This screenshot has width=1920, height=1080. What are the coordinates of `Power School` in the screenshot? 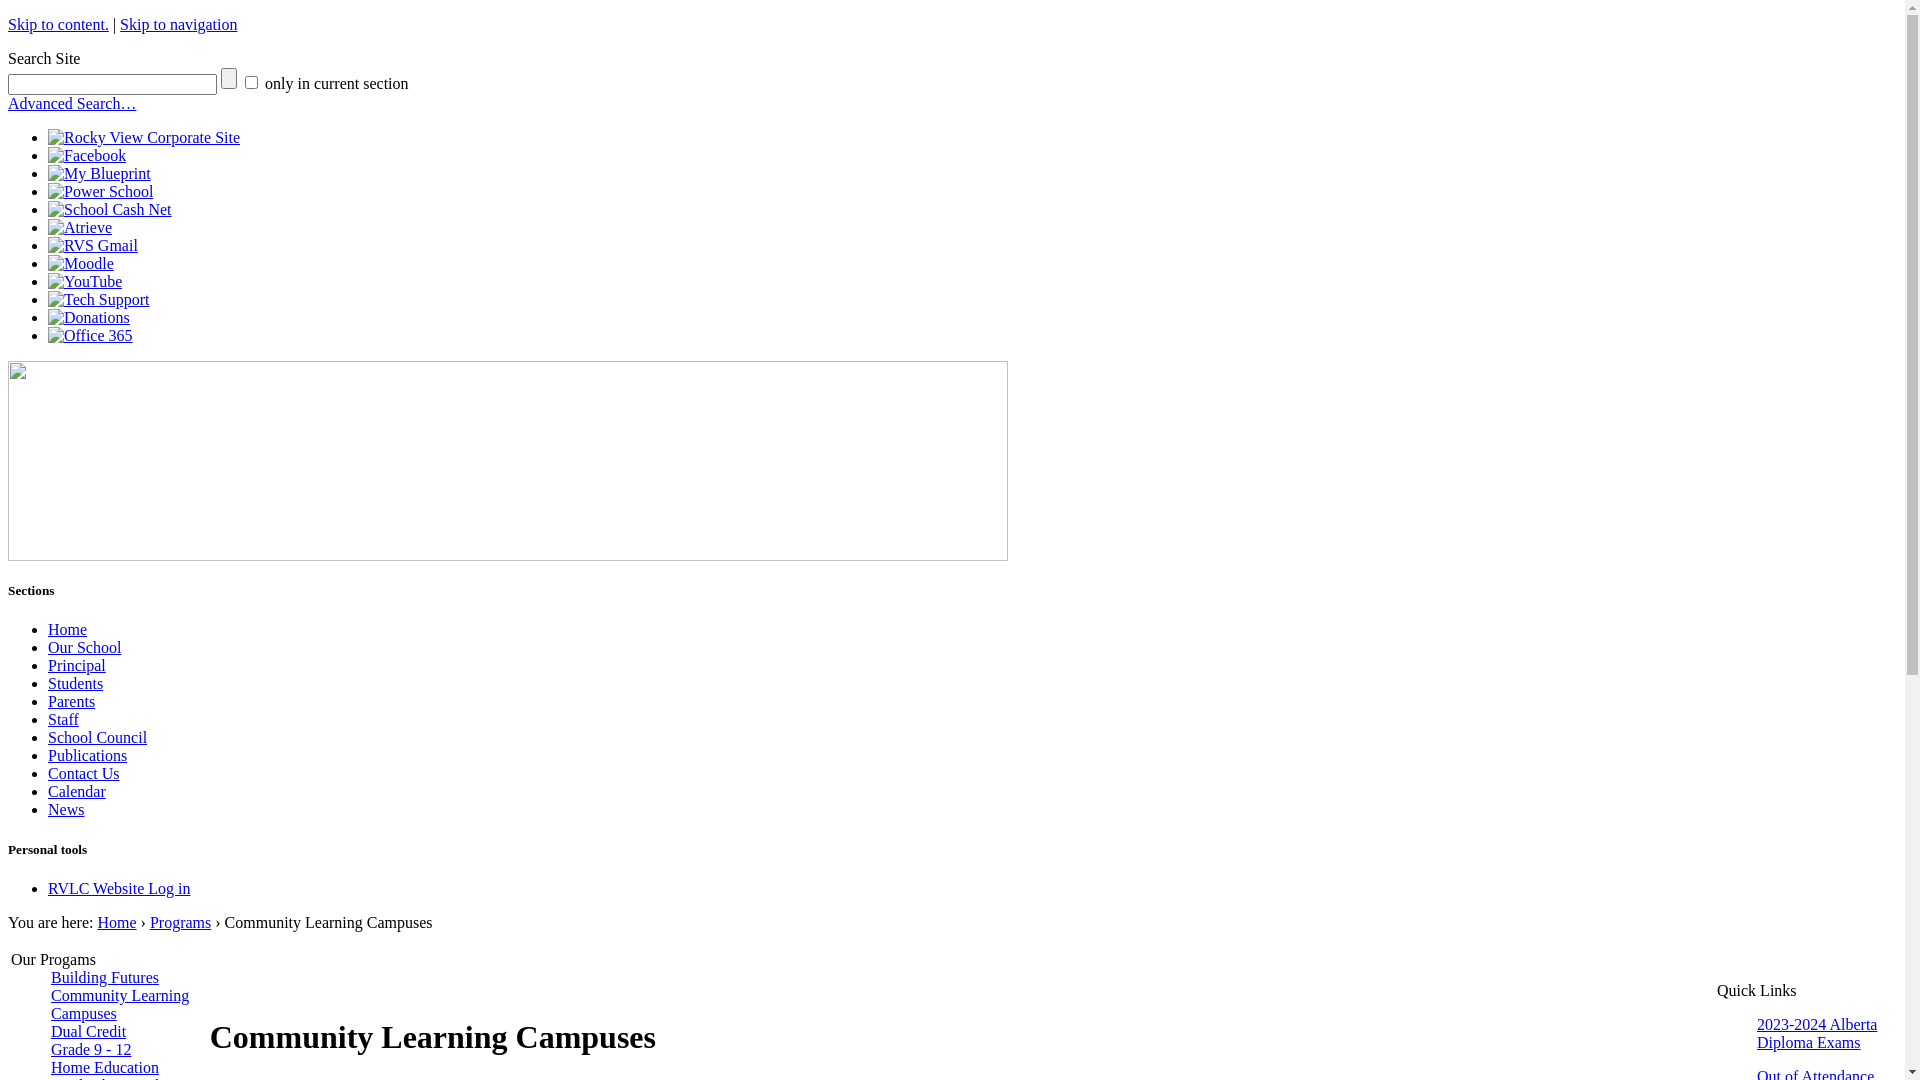 It's located at (100, 192).